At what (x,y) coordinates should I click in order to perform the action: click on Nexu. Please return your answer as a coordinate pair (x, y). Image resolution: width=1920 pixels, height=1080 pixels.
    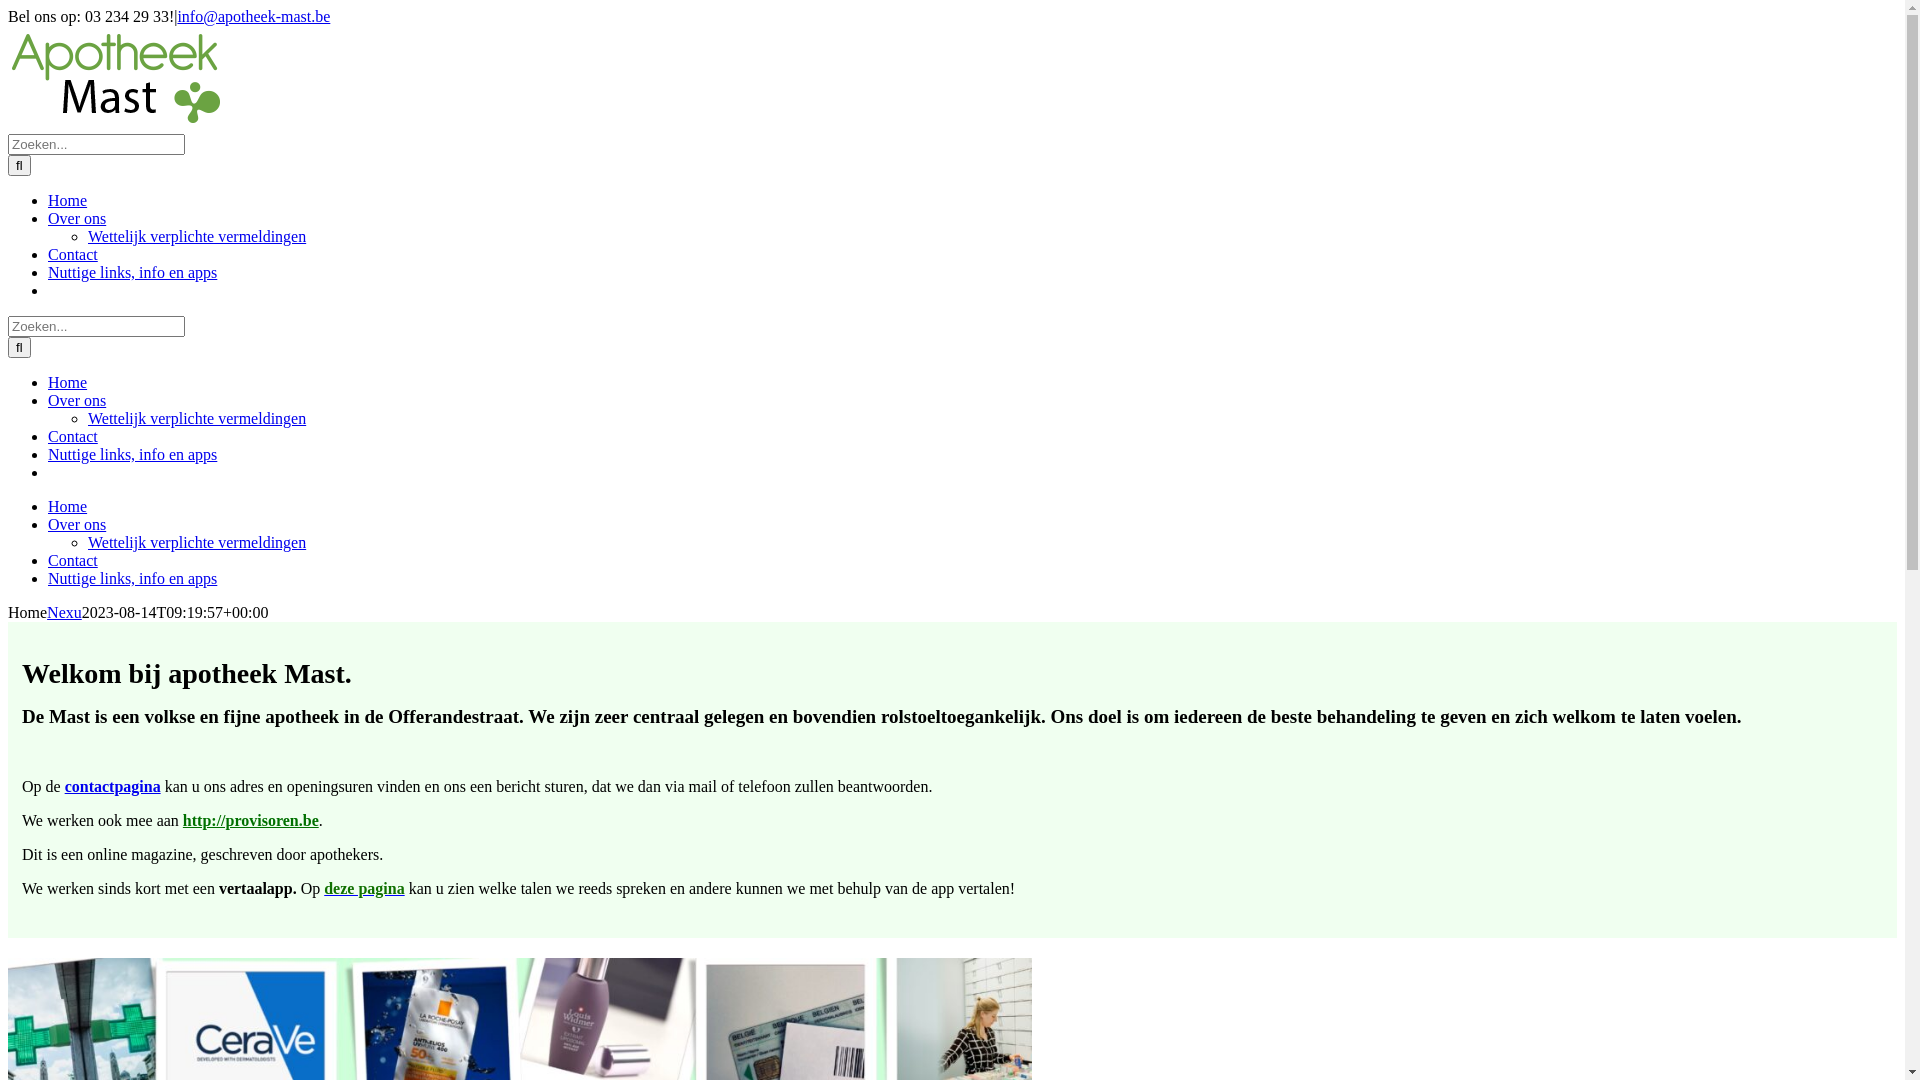
    Looking at the image, I should click on (64, 612).